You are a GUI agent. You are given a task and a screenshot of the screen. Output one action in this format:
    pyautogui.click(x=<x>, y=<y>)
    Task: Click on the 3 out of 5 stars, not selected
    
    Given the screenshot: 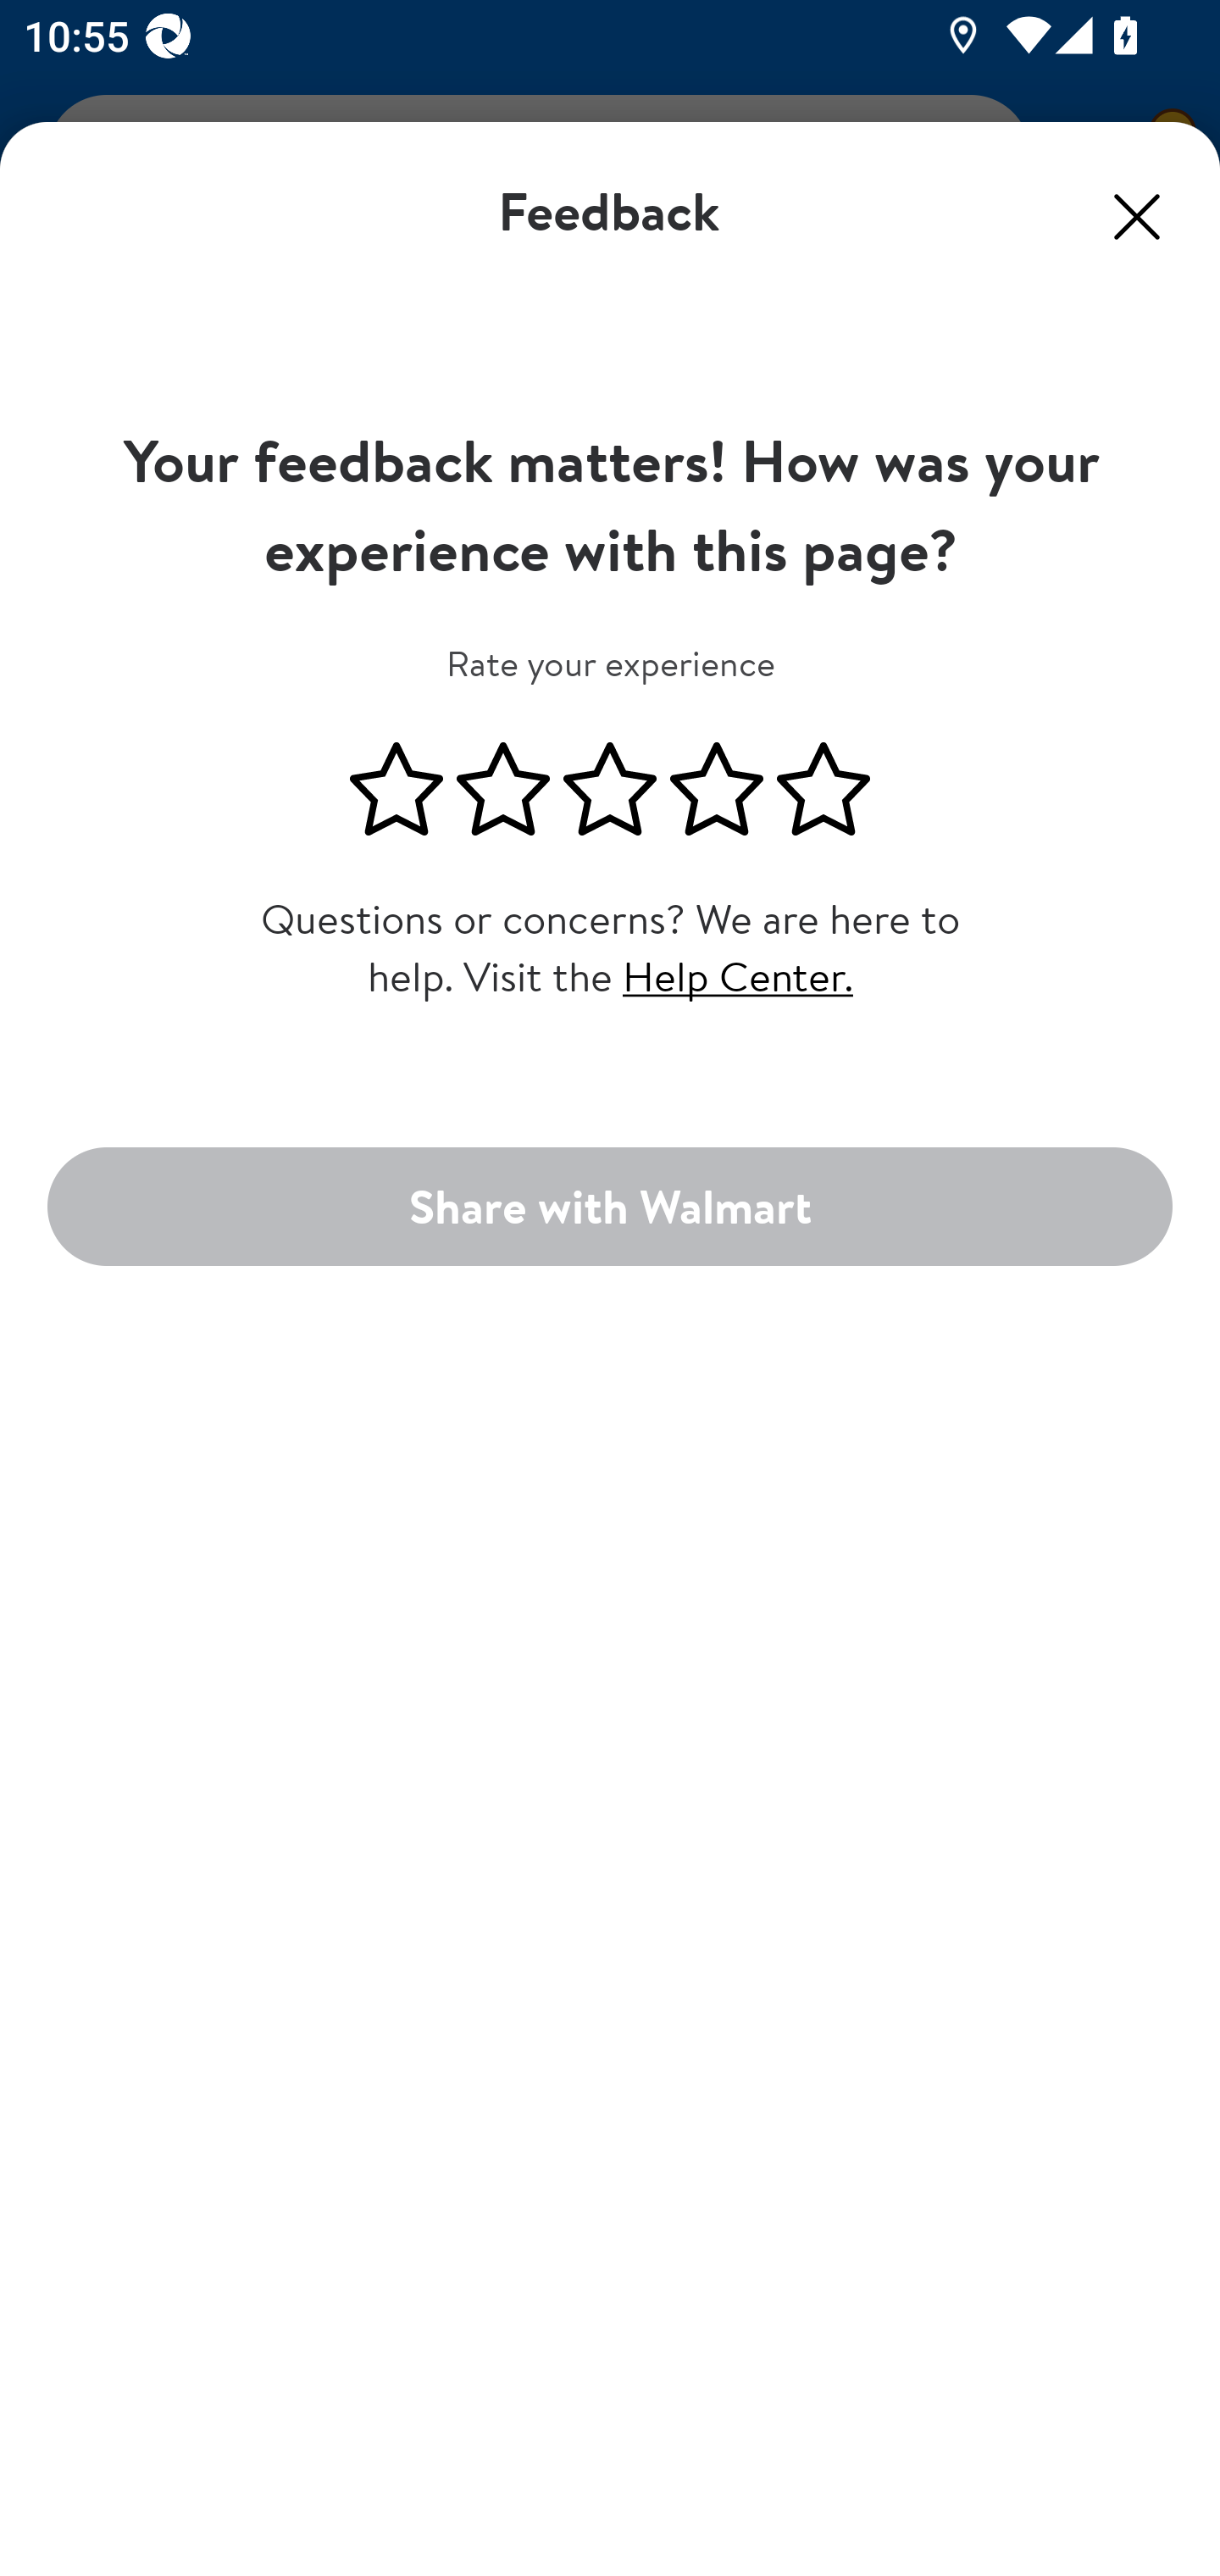 What is the action you would take?
    pyautogui.click(x=610, y=790)
    